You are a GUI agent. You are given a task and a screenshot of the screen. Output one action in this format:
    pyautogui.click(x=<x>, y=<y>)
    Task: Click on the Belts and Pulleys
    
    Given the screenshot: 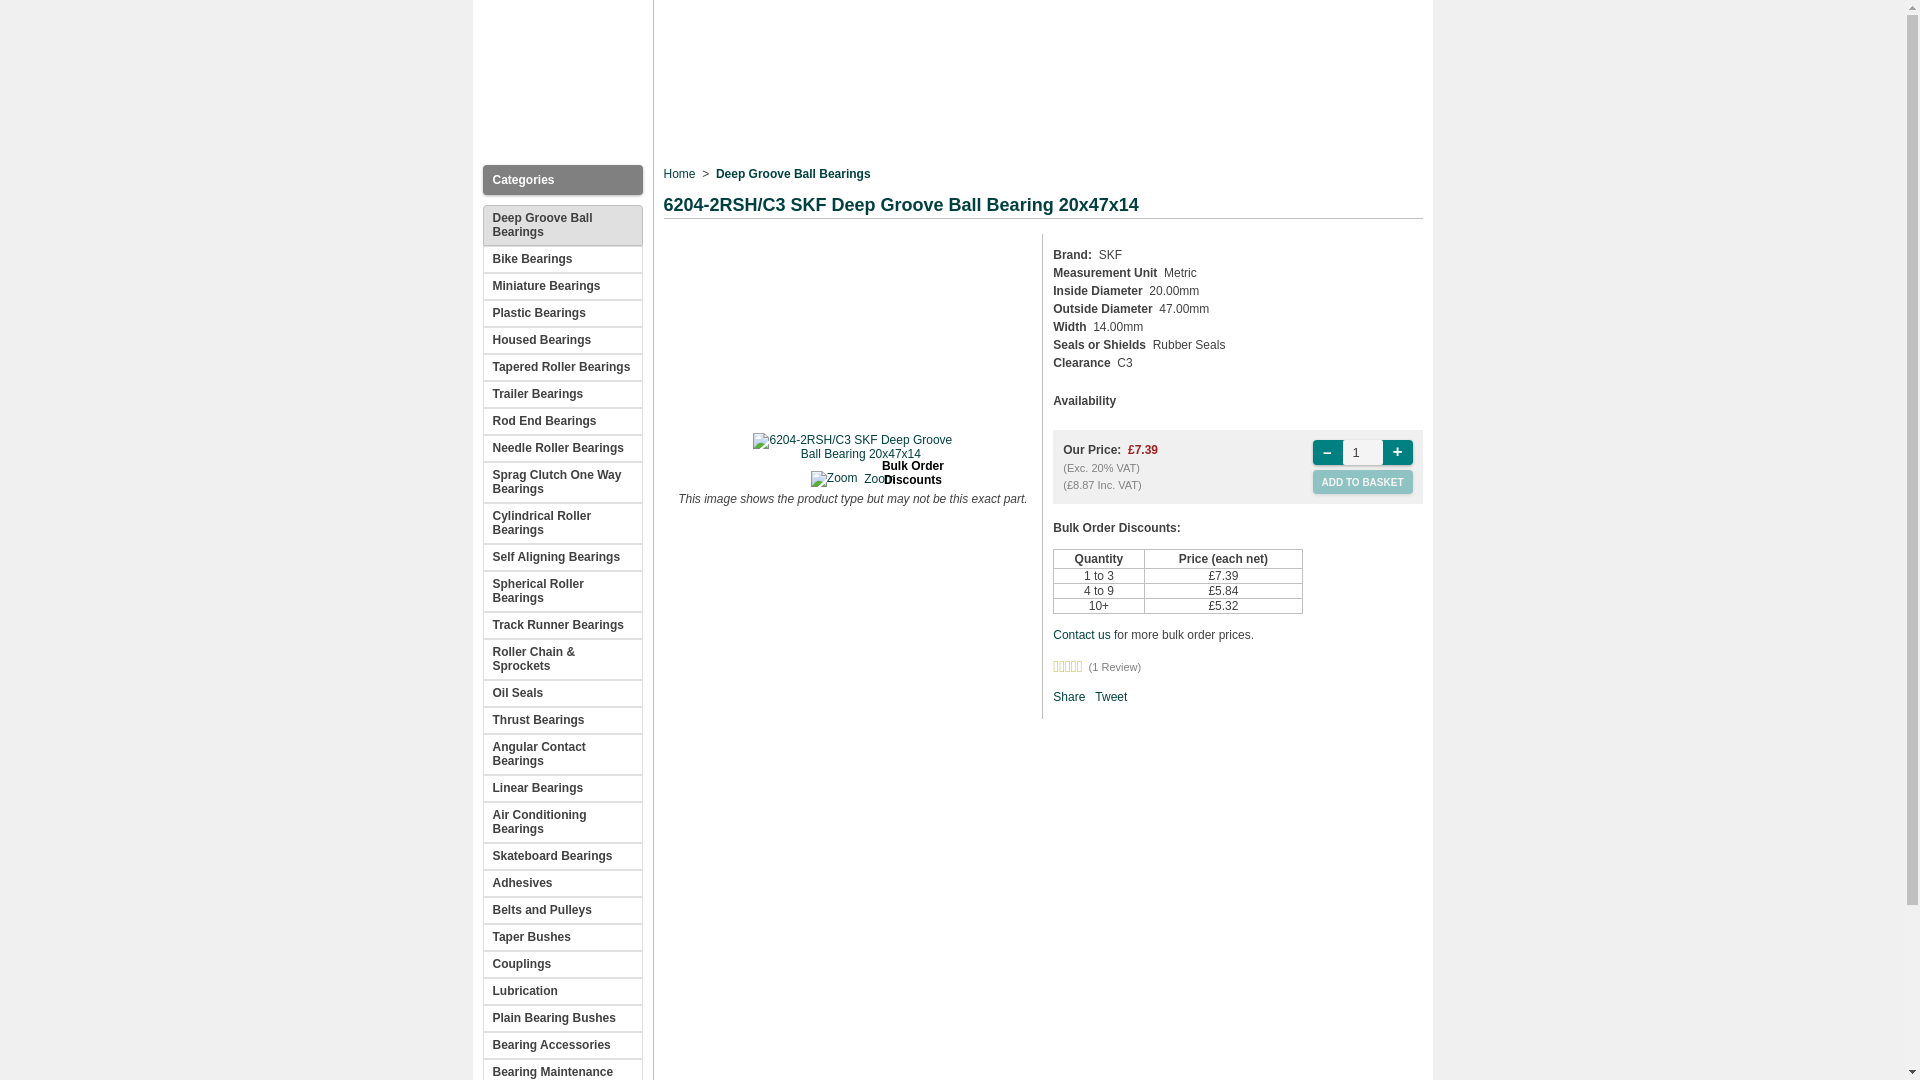 What is the action you would take?
    pyautogui.click(x=561, y=910)
    